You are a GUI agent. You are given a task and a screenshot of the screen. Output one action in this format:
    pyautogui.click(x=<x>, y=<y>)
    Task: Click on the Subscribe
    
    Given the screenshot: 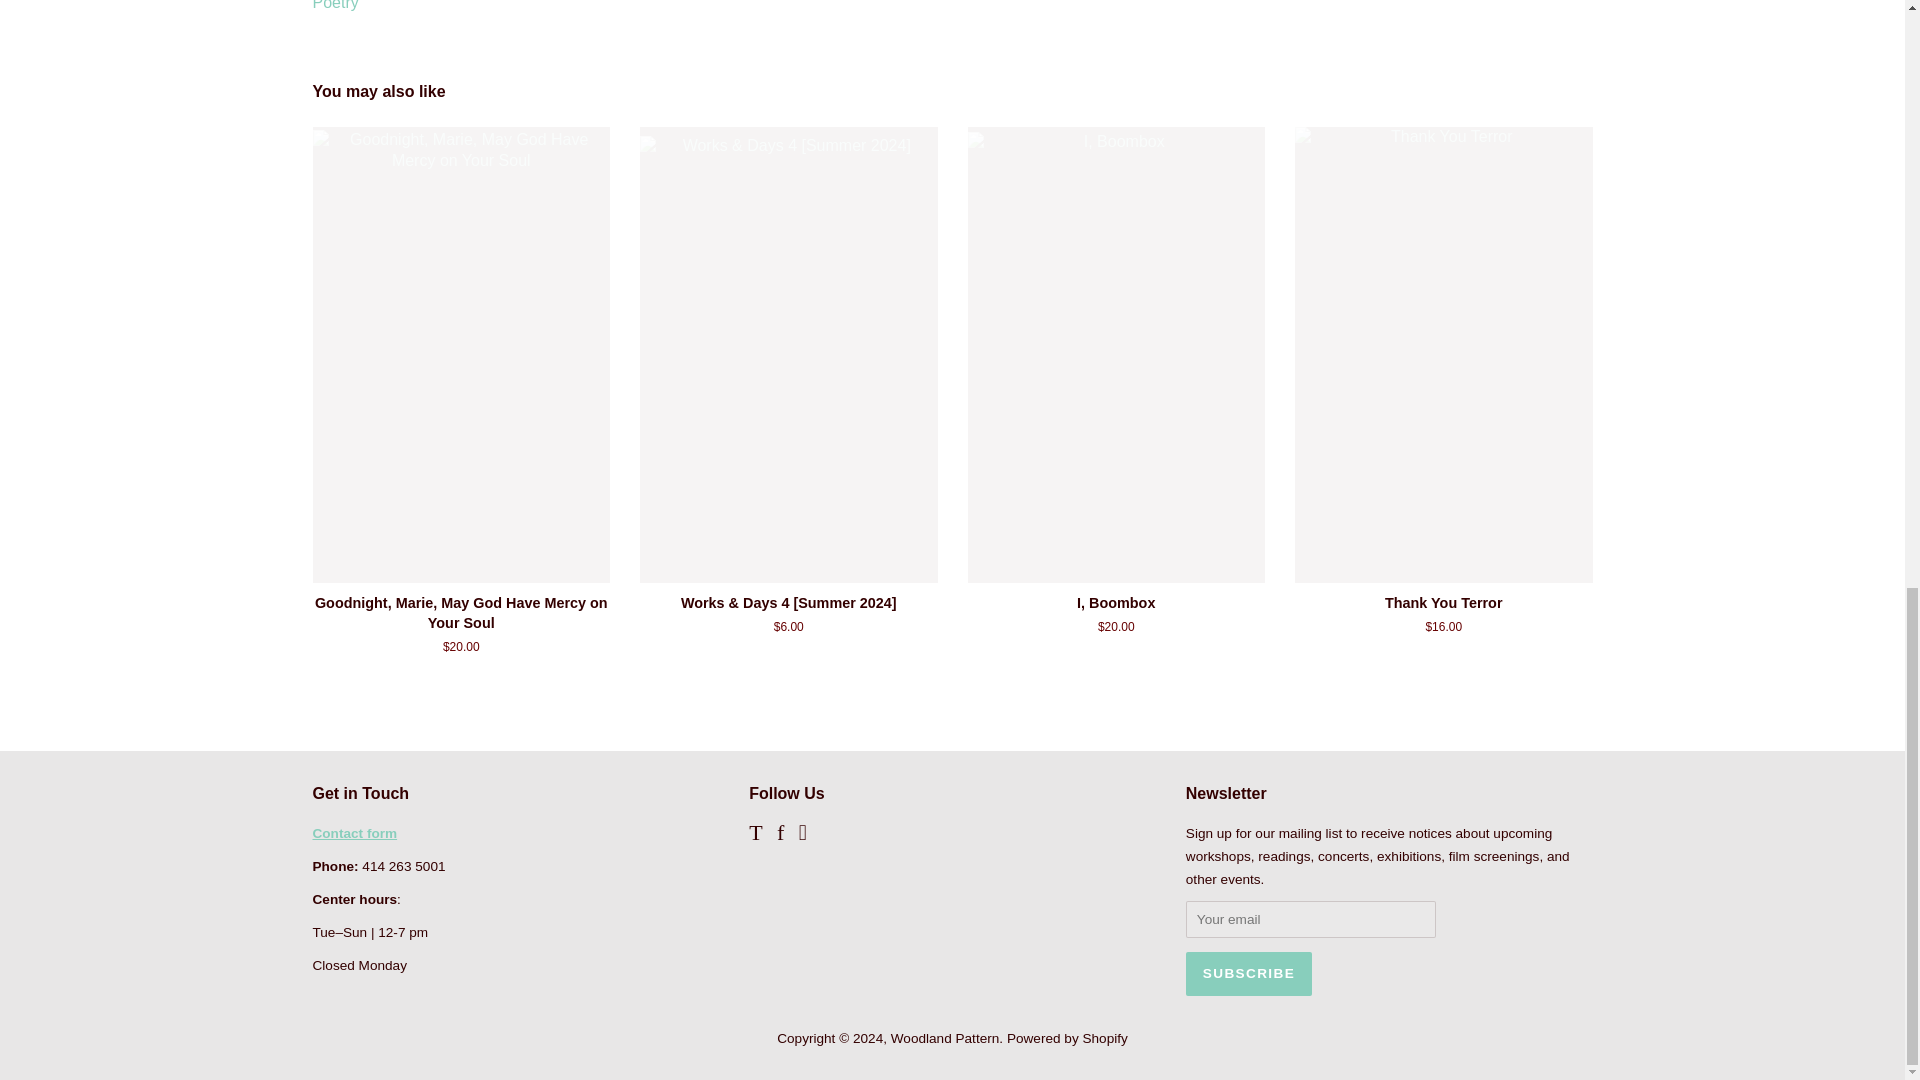 What is the action you would take?
    pyautogui.click(x=1248, y=973)
    